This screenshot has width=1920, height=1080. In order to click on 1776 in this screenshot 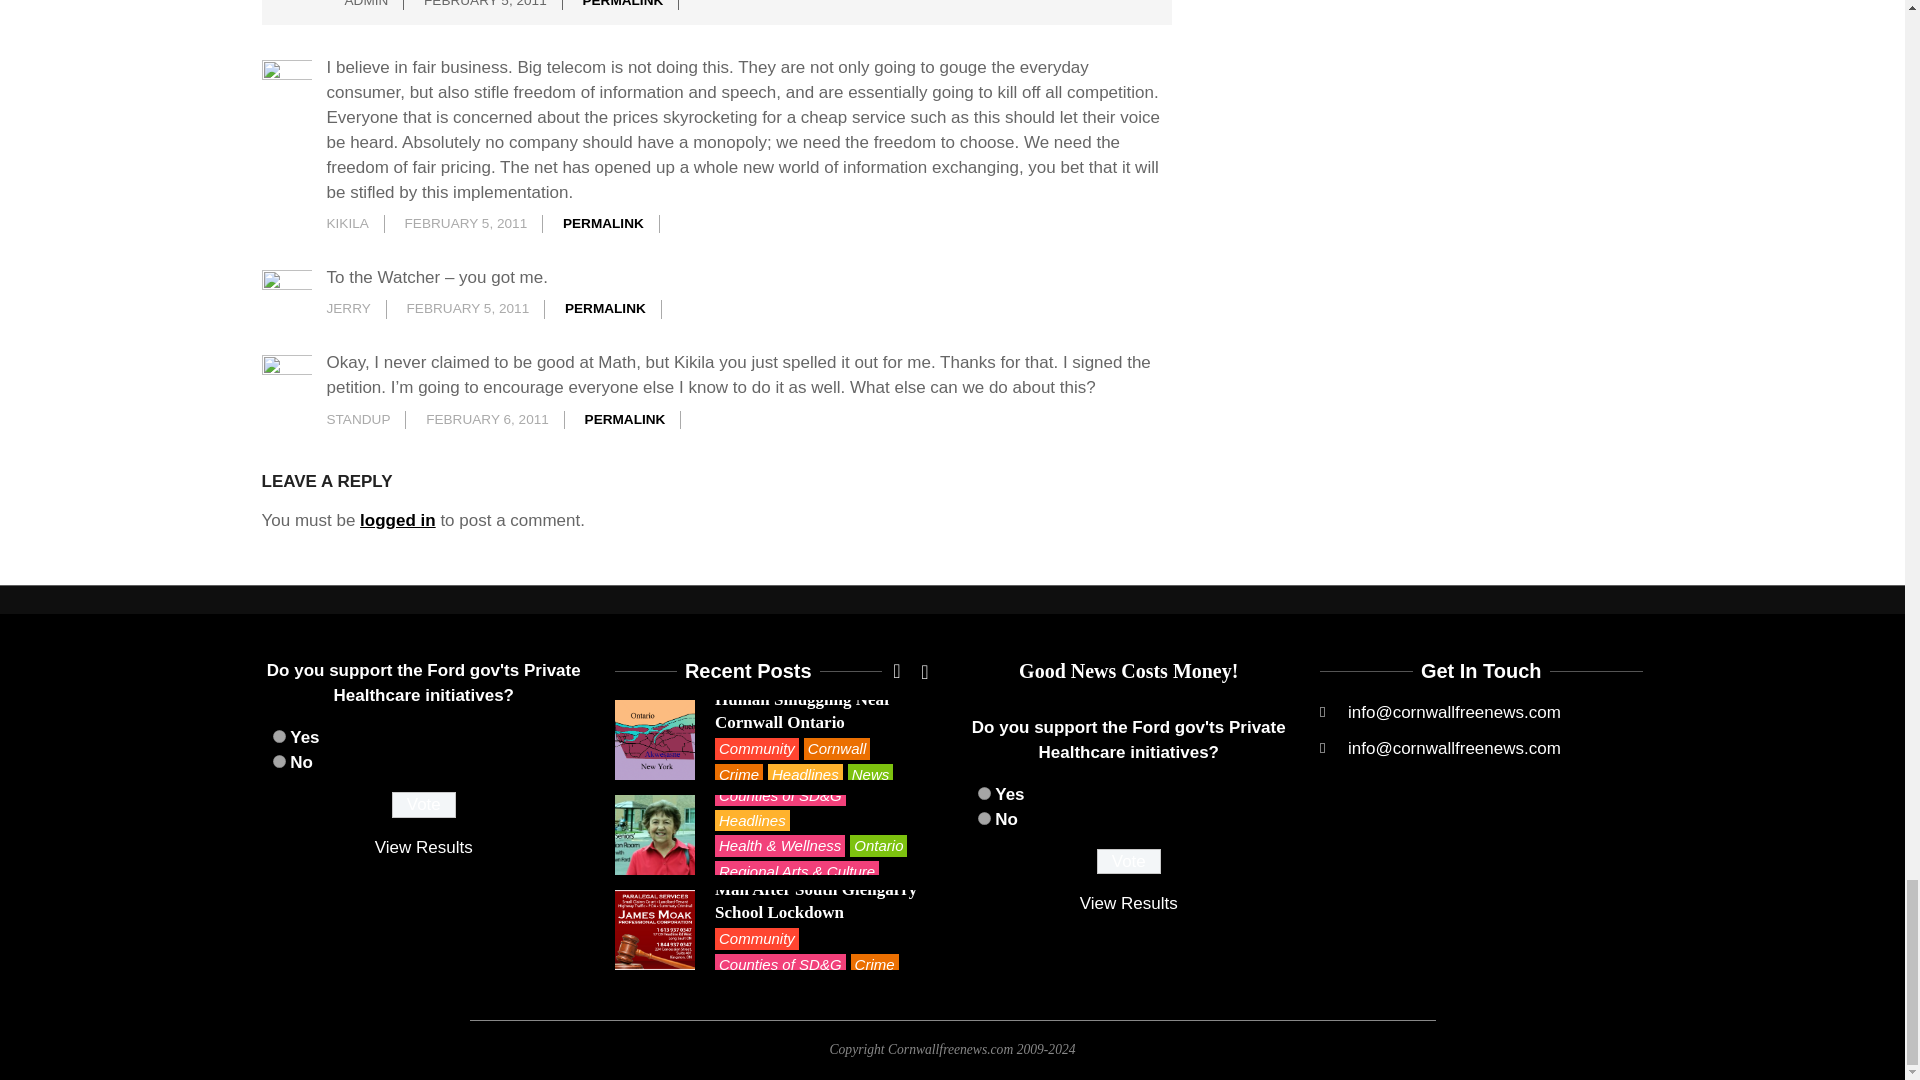, I will do `click(984, 794)`.